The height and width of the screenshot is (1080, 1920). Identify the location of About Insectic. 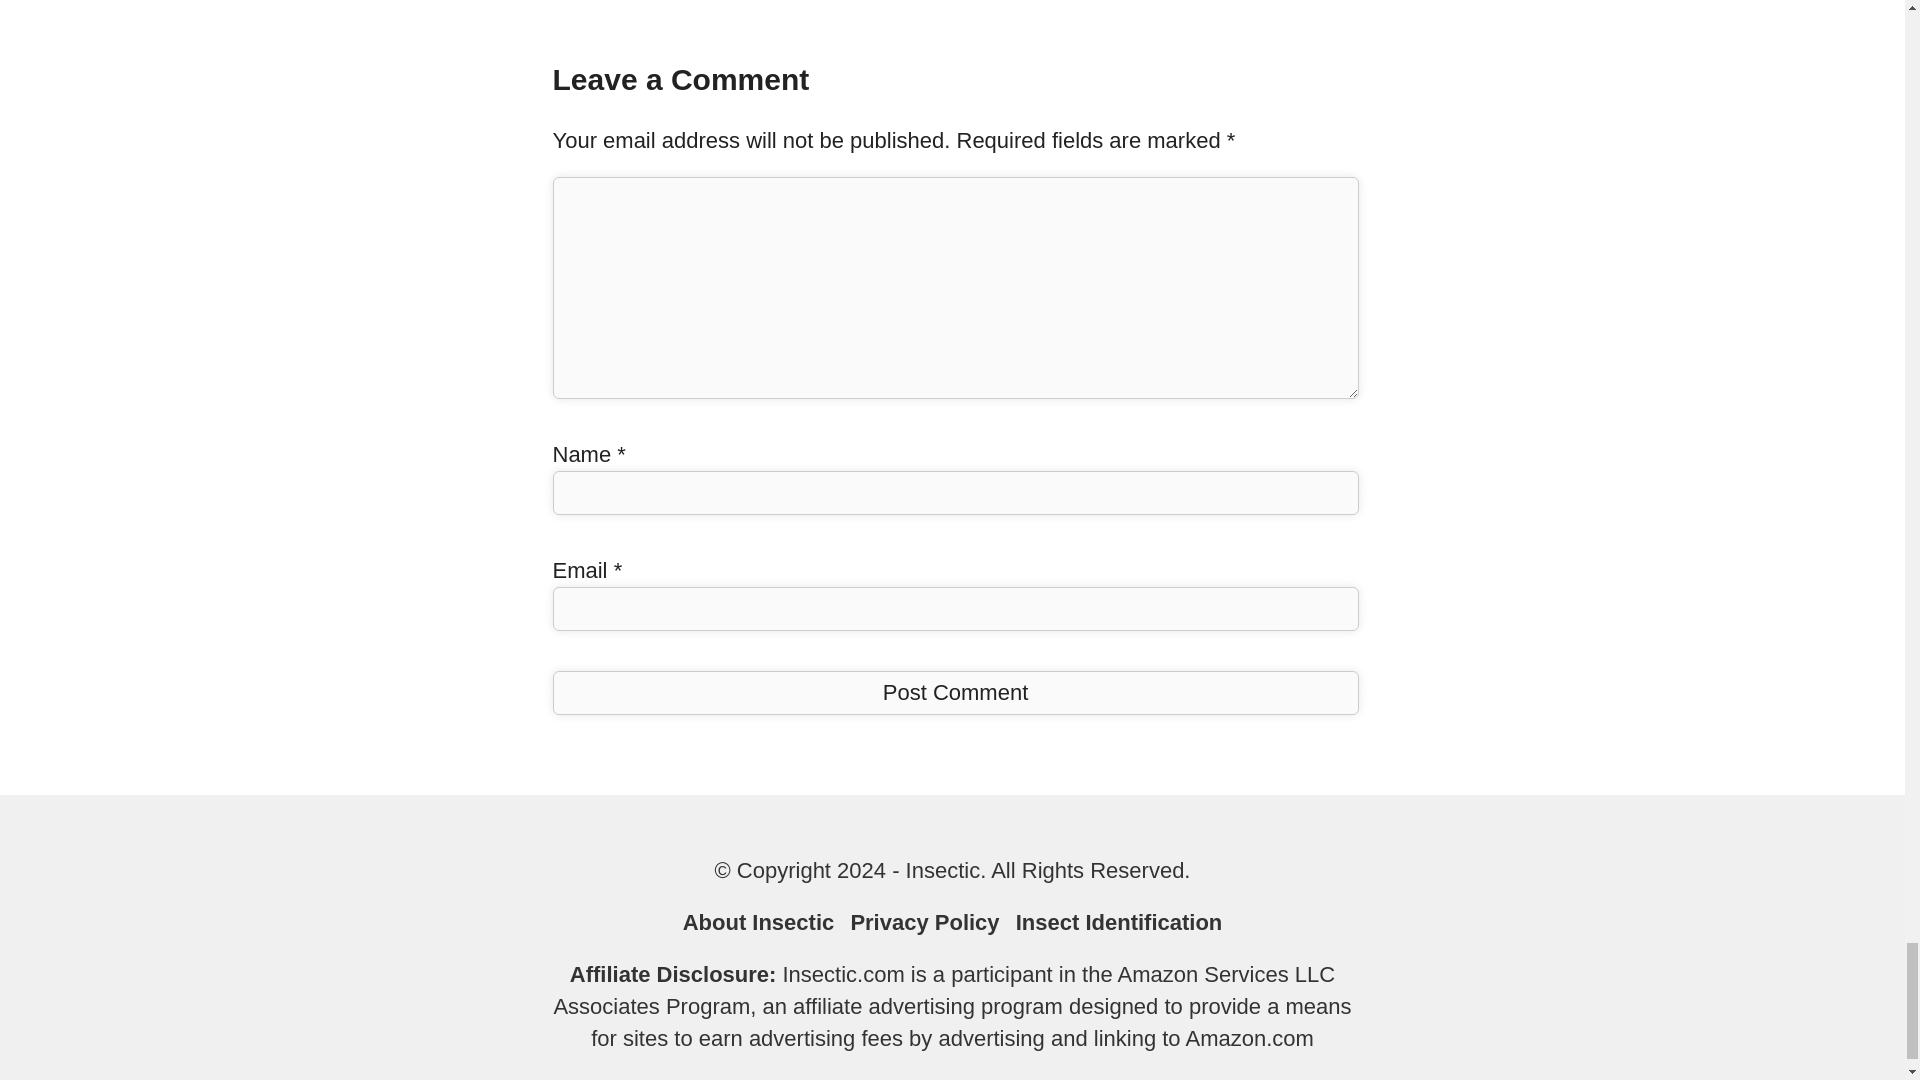
(759, 922).